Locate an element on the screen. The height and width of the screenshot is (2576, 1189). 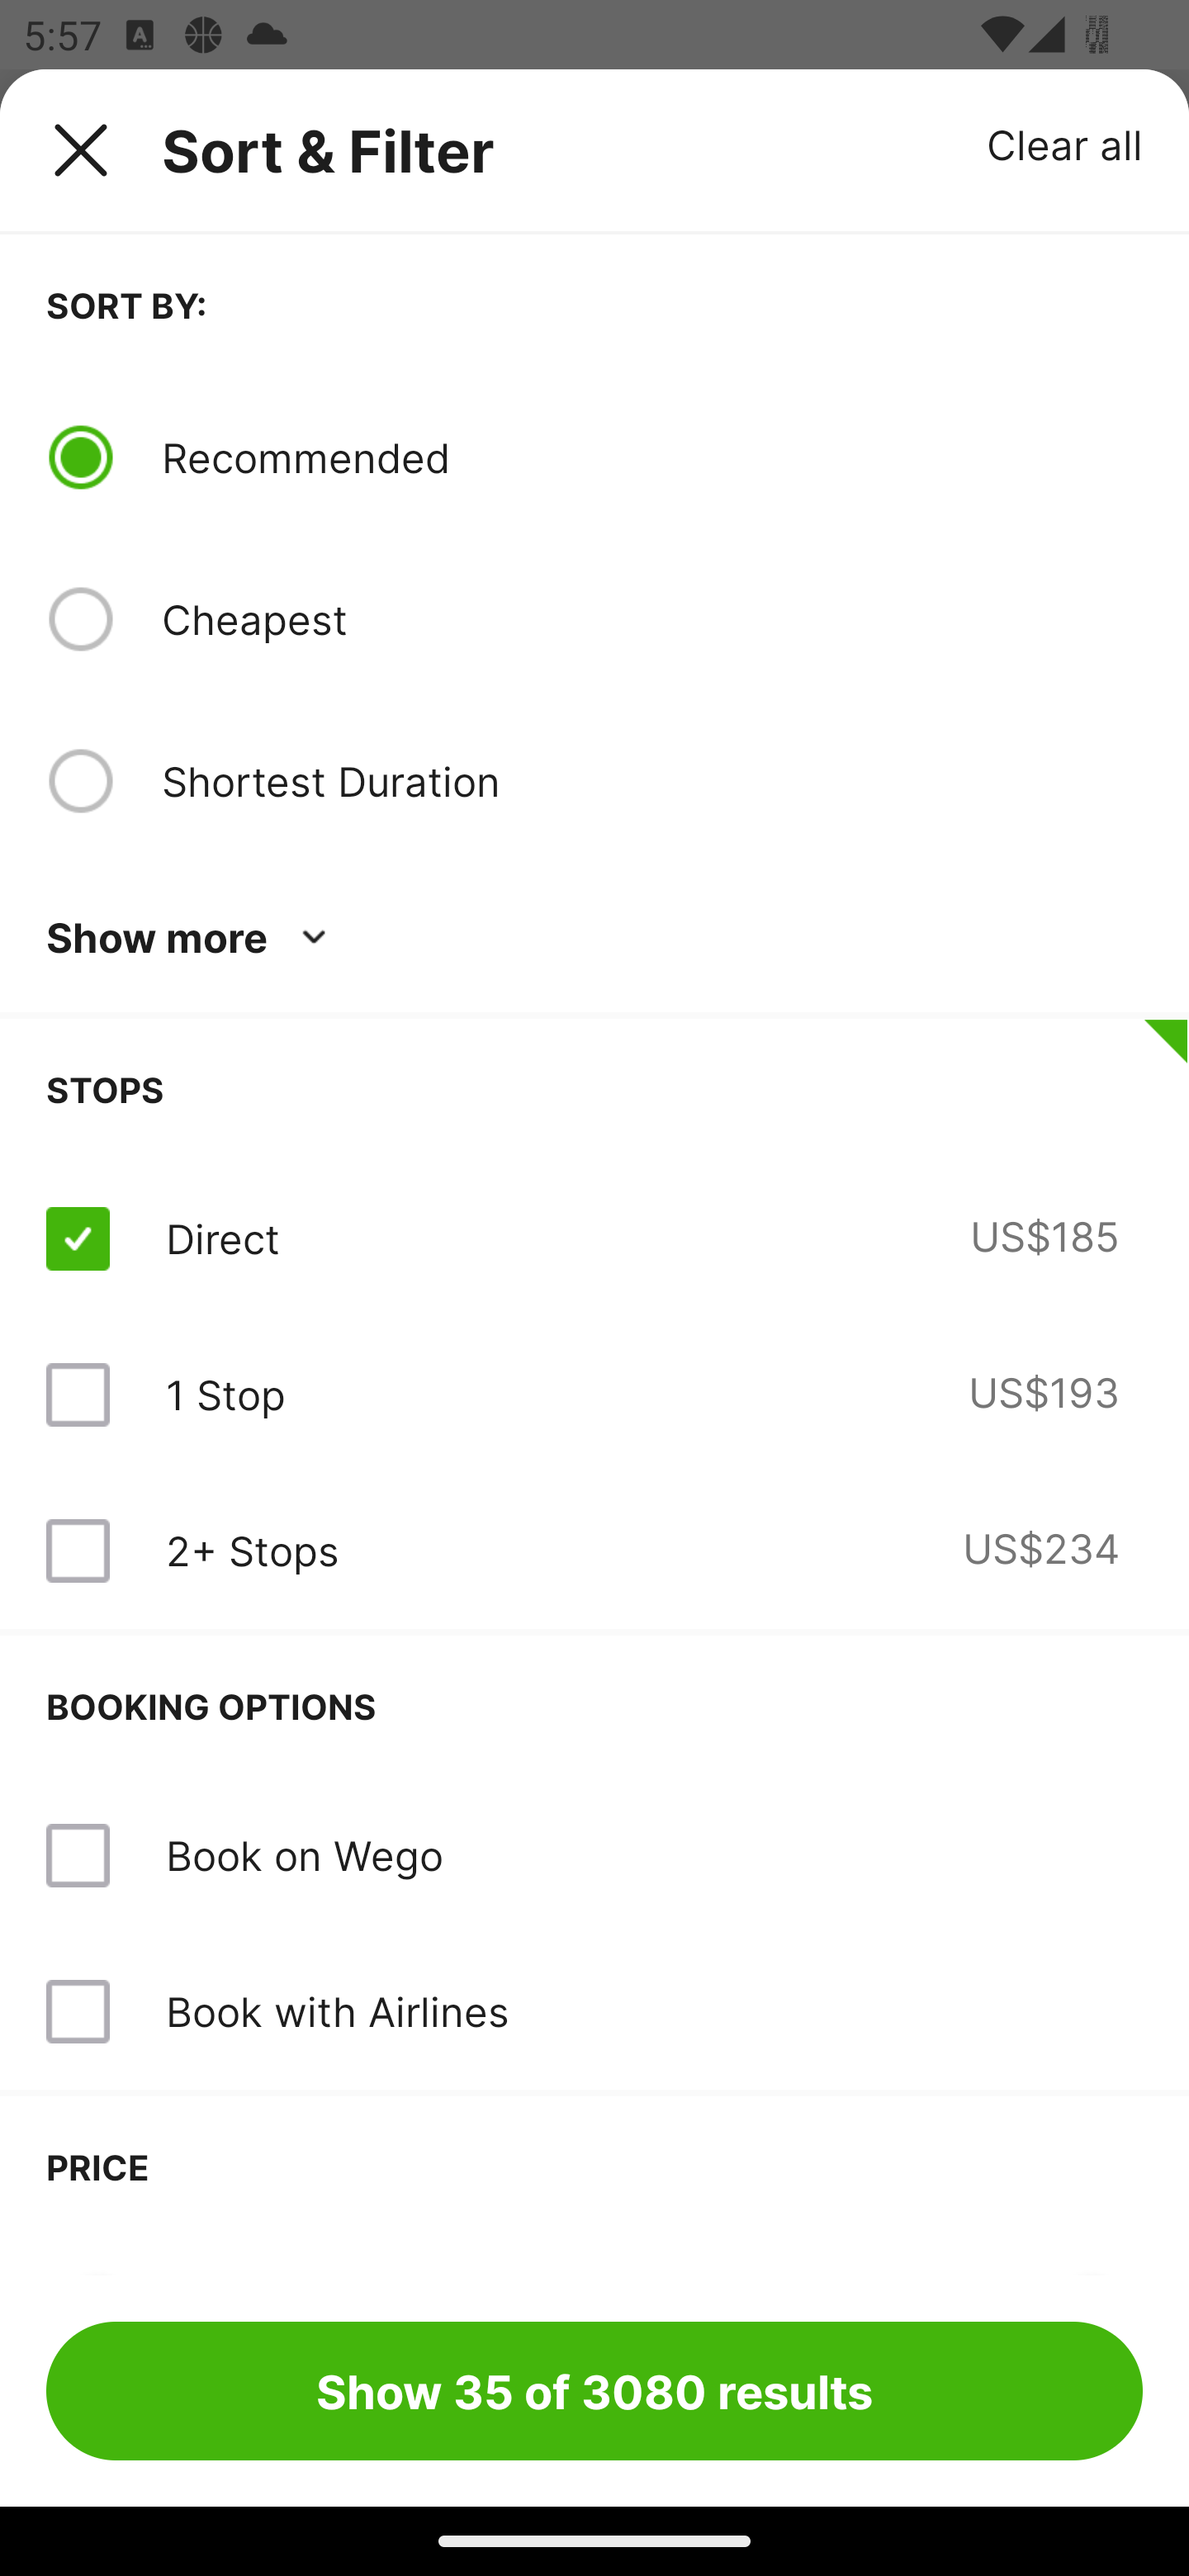
Cheapest is located at coordinates (651, 619).